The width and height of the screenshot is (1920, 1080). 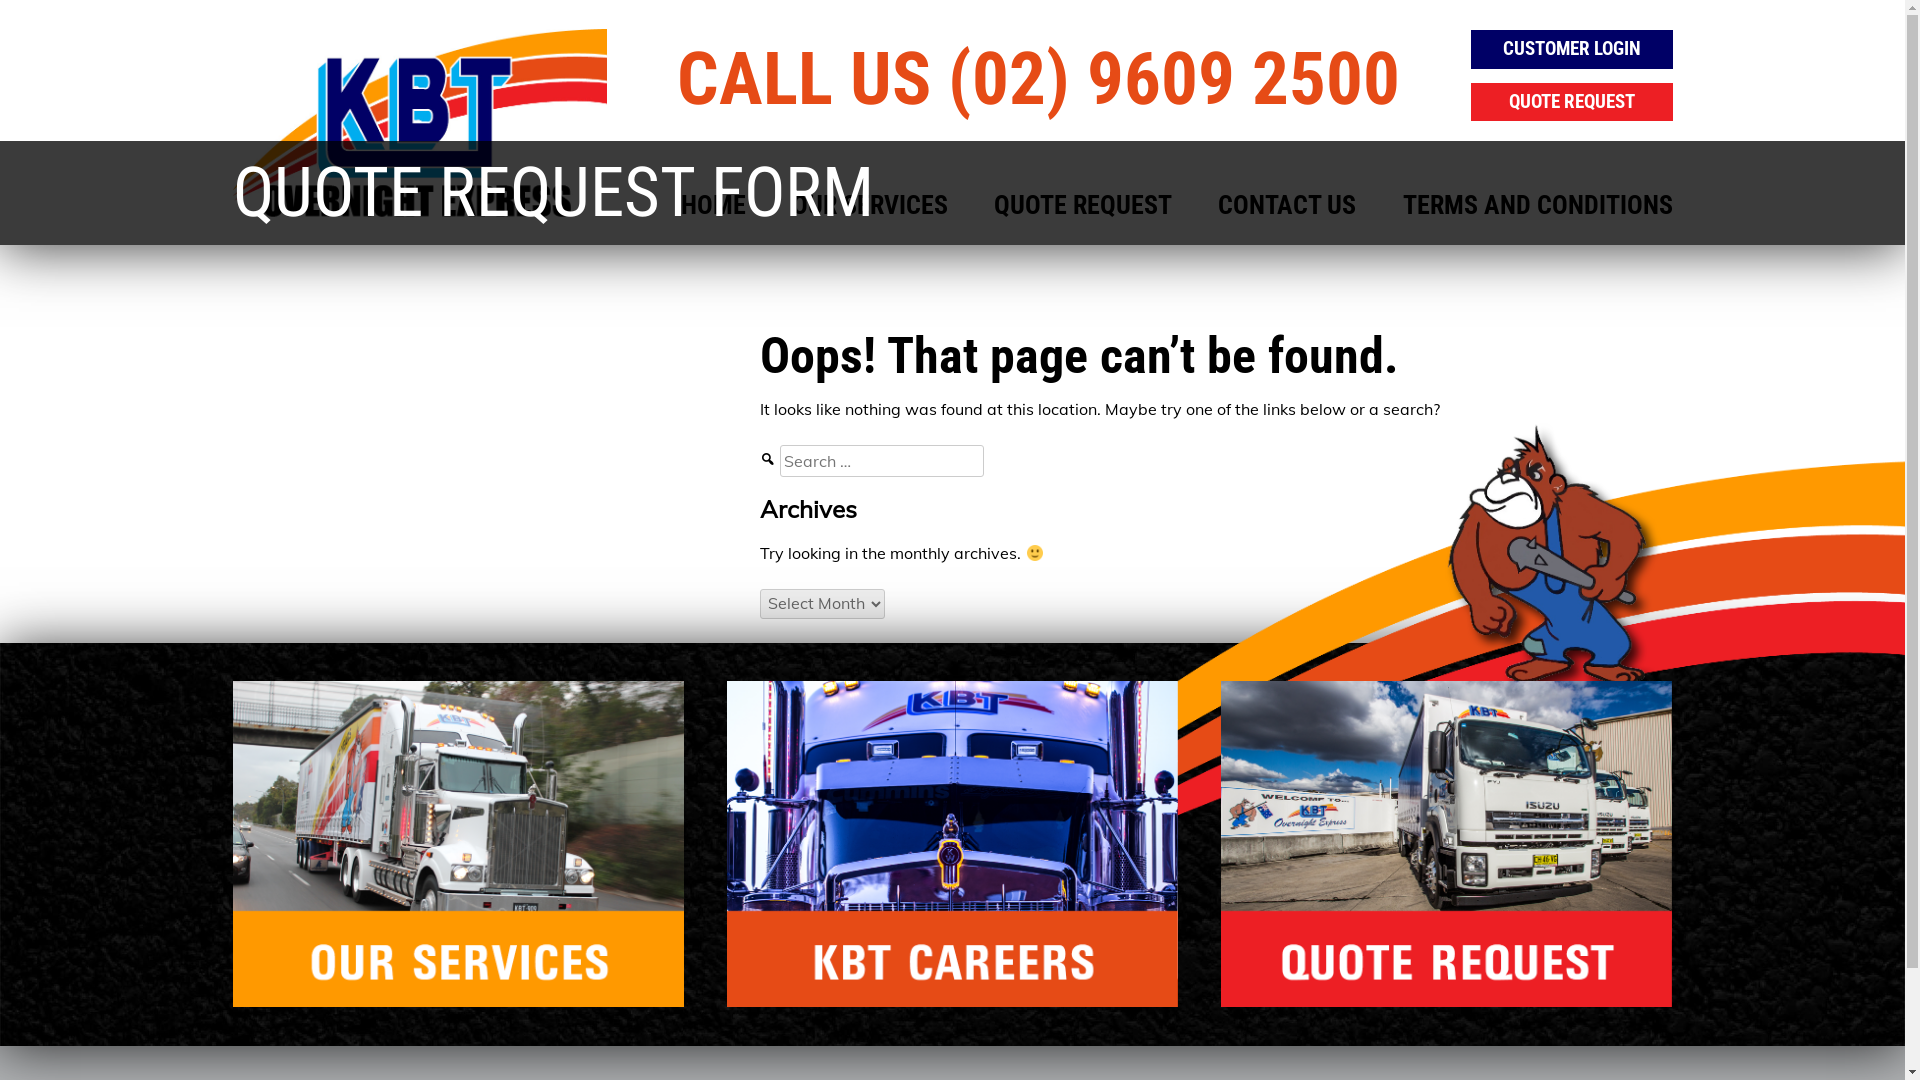 I want to click on CUSTOMER LOGIN, so click(x=1572, y=49).